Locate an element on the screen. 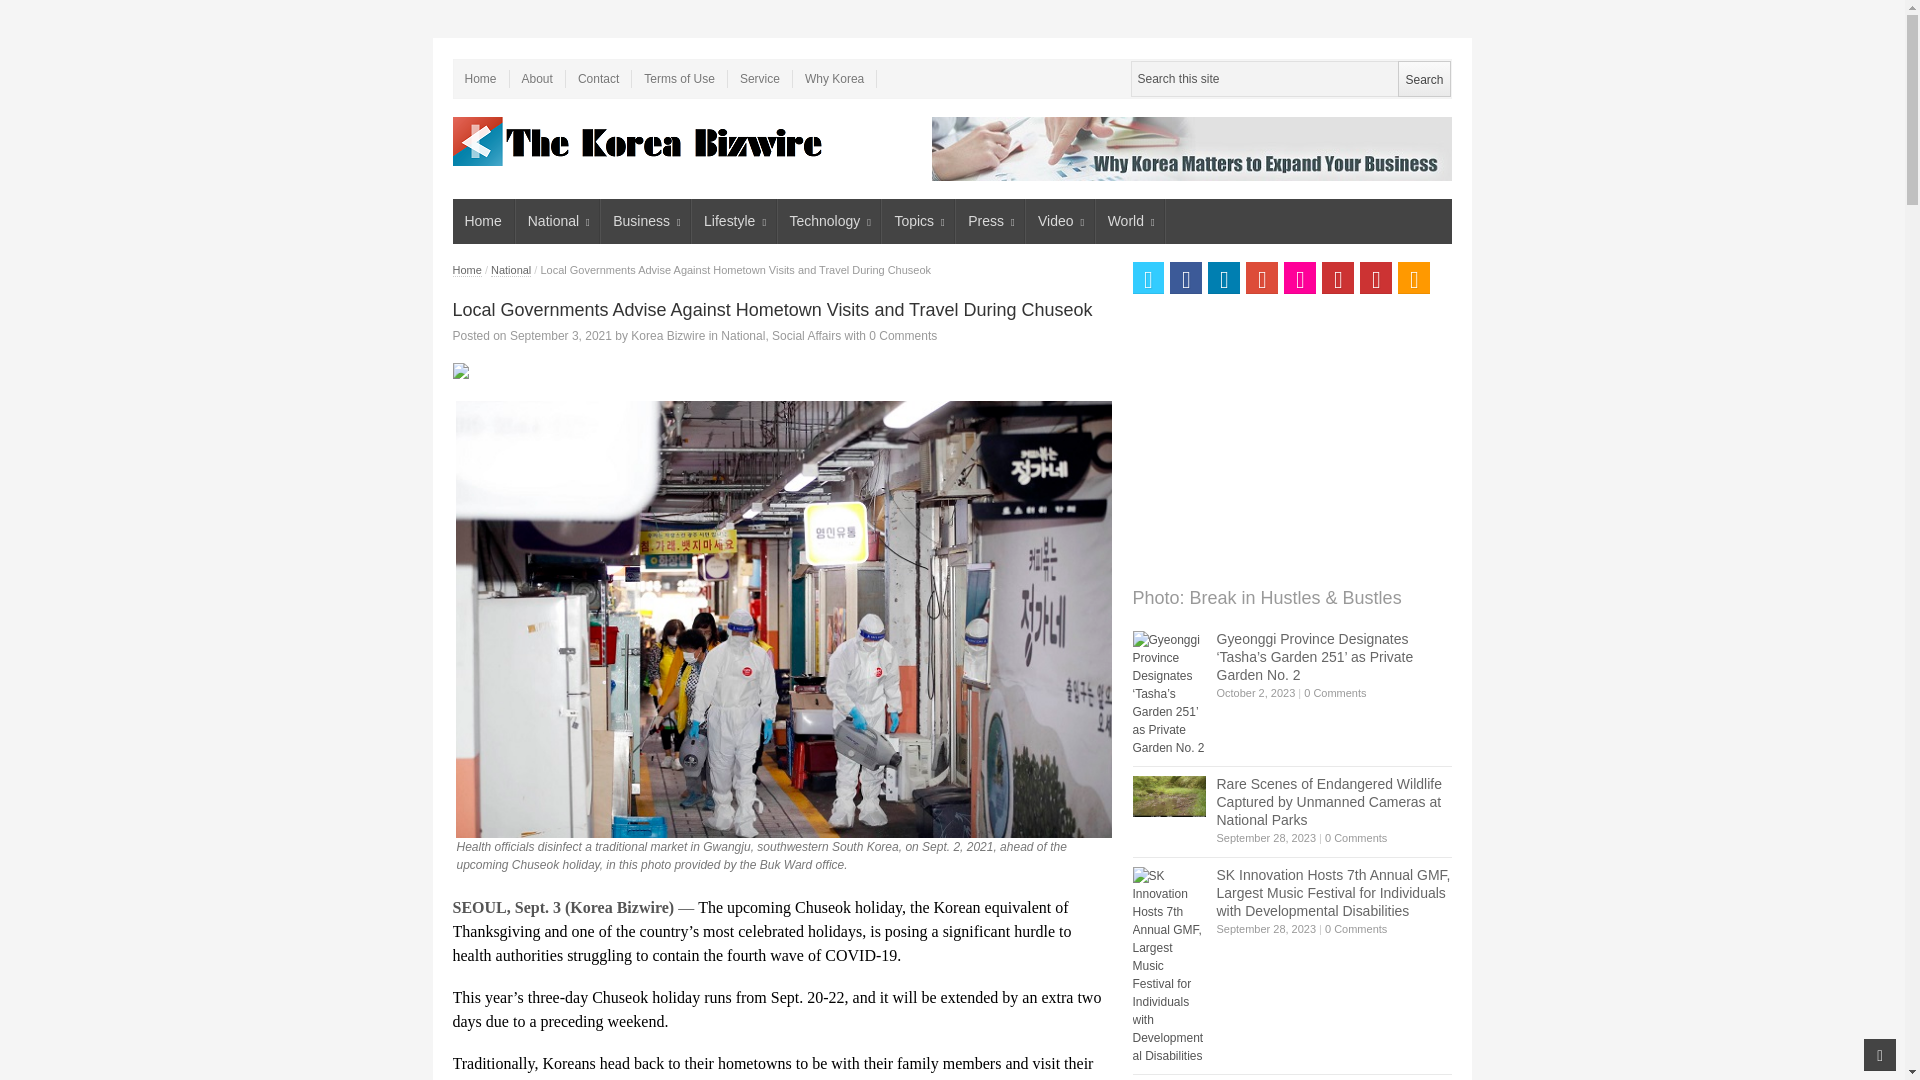 The height and width of the screenshot is (1080, 1920). Why Korea is located at coordinates (834, 78).